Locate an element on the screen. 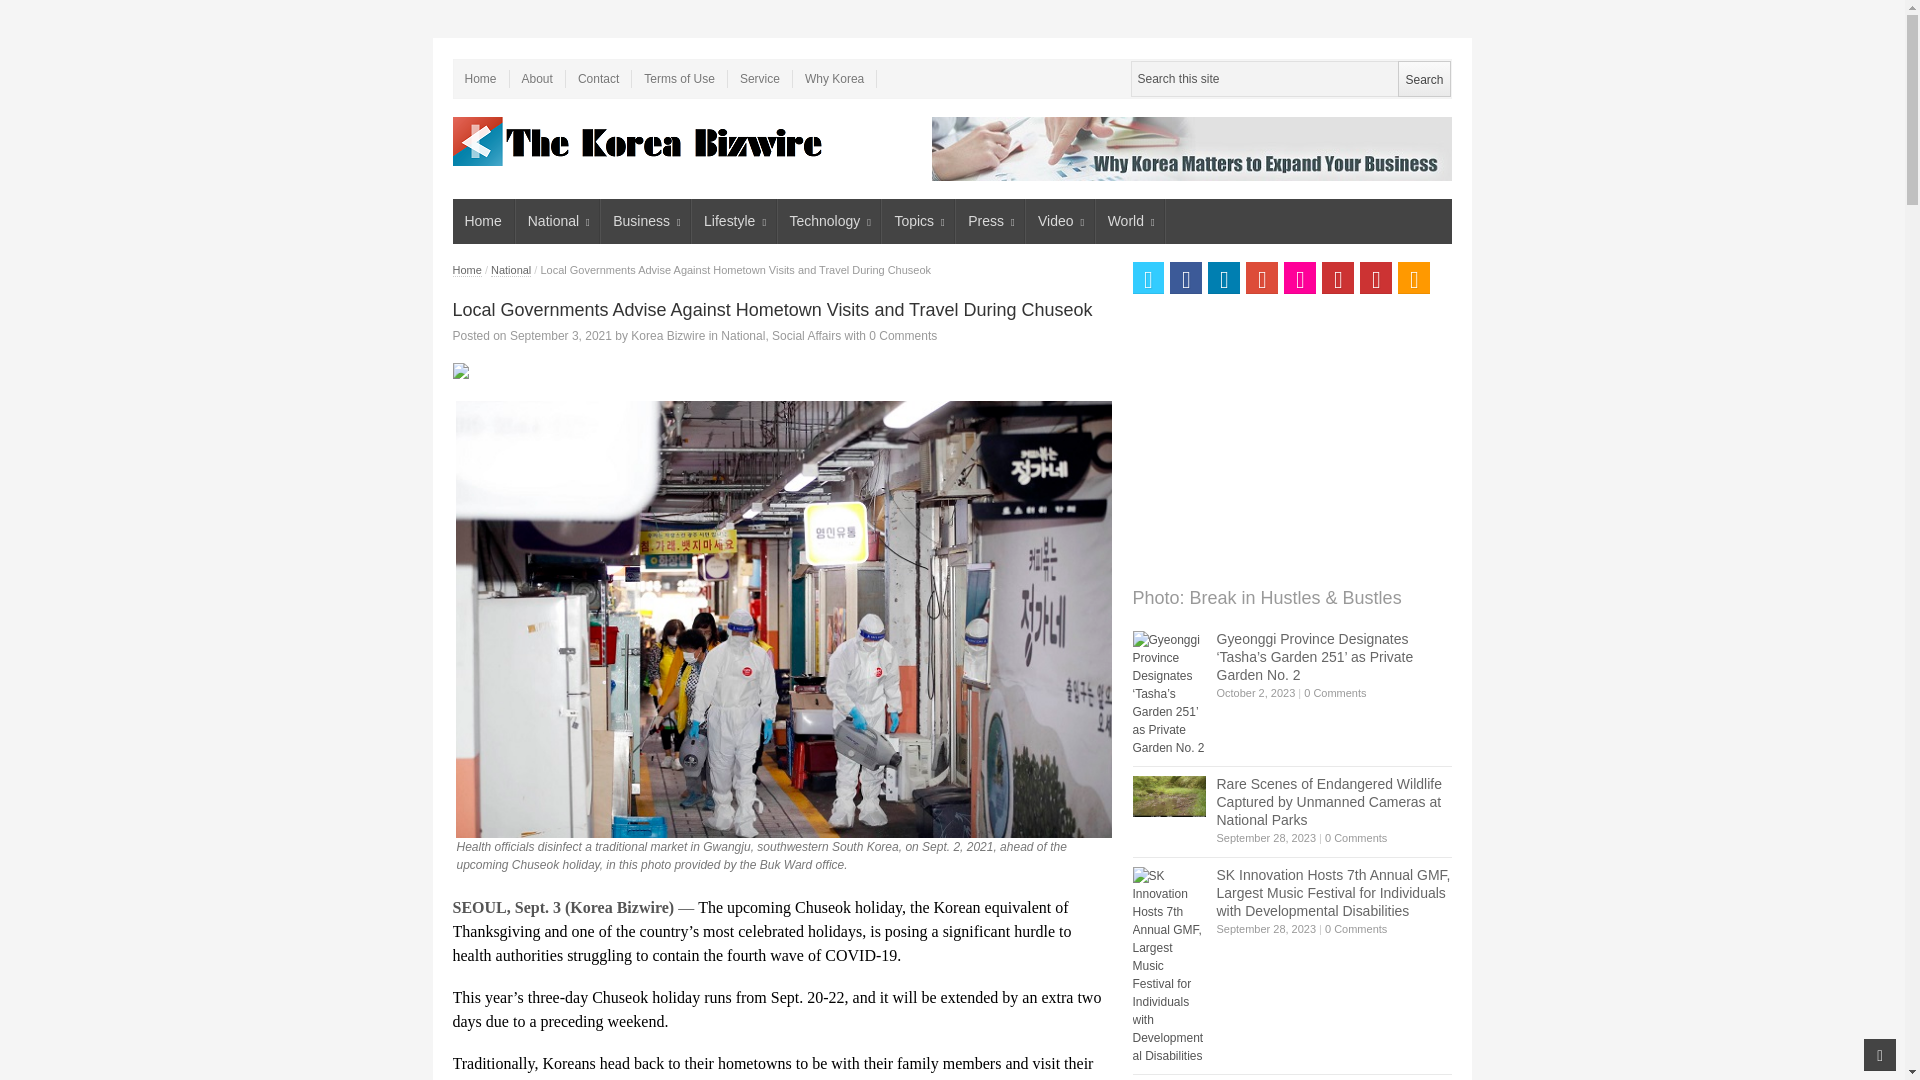 The height and width of the screenshot is (1080, 1920). Why Korea is located at coordinates (834, 78).